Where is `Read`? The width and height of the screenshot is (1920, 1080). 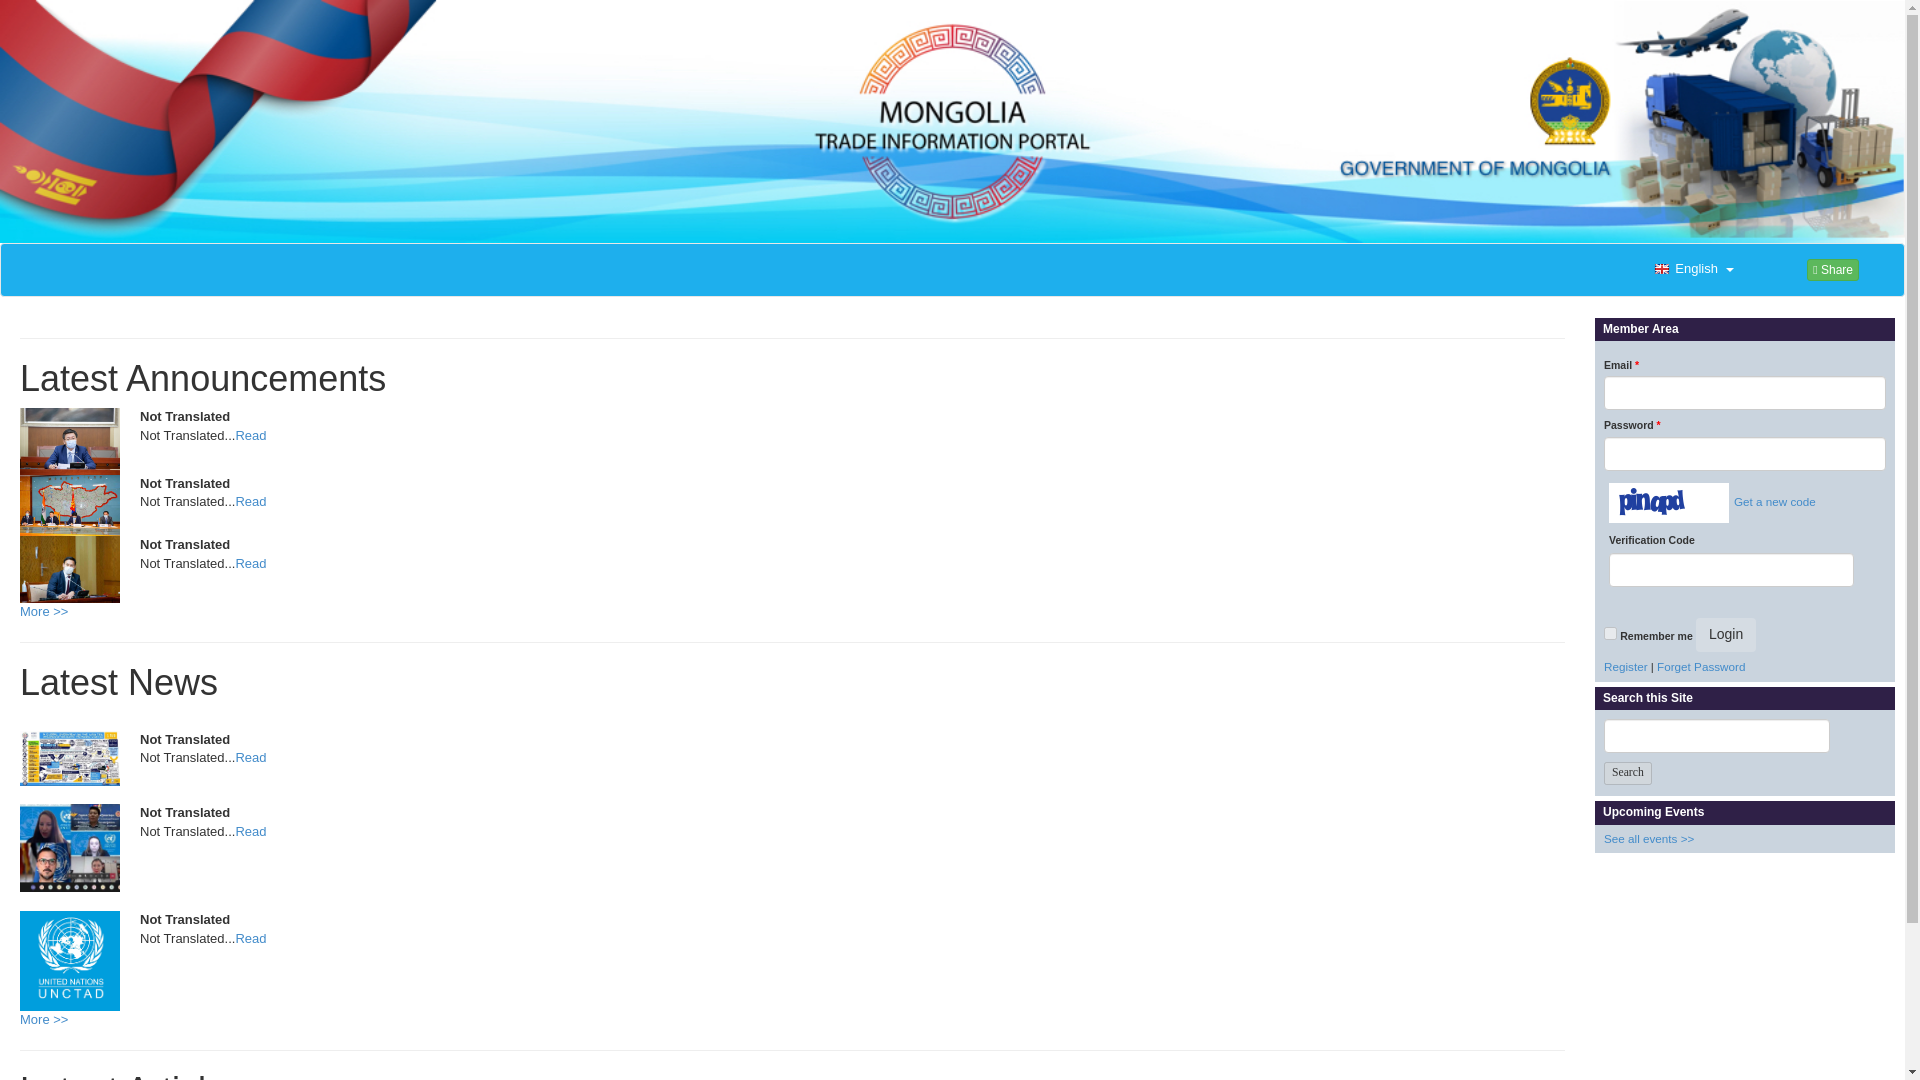 Read is located at coordinates (250, 434).